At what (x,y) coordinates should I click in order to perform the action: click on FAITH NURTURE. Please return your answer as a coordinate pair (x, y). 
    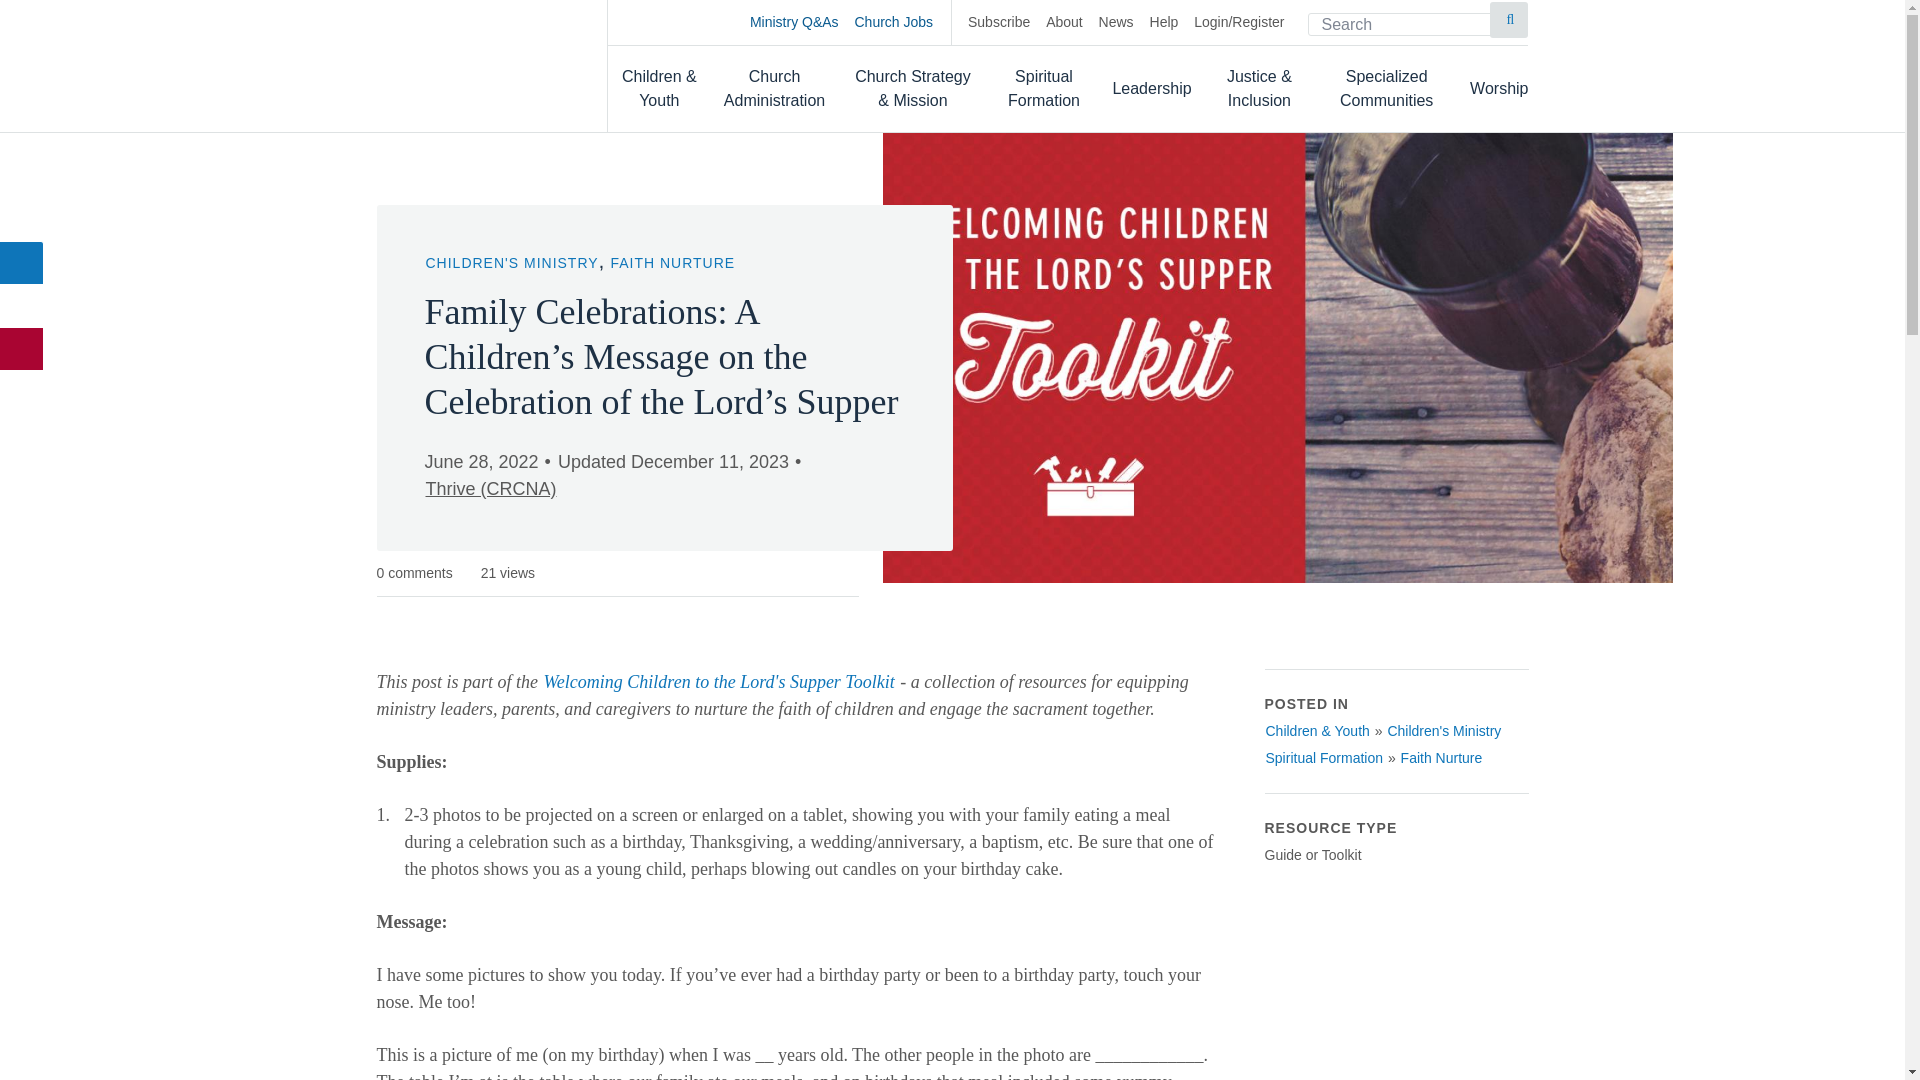
    Looking at the image, I should click on (672, 262).